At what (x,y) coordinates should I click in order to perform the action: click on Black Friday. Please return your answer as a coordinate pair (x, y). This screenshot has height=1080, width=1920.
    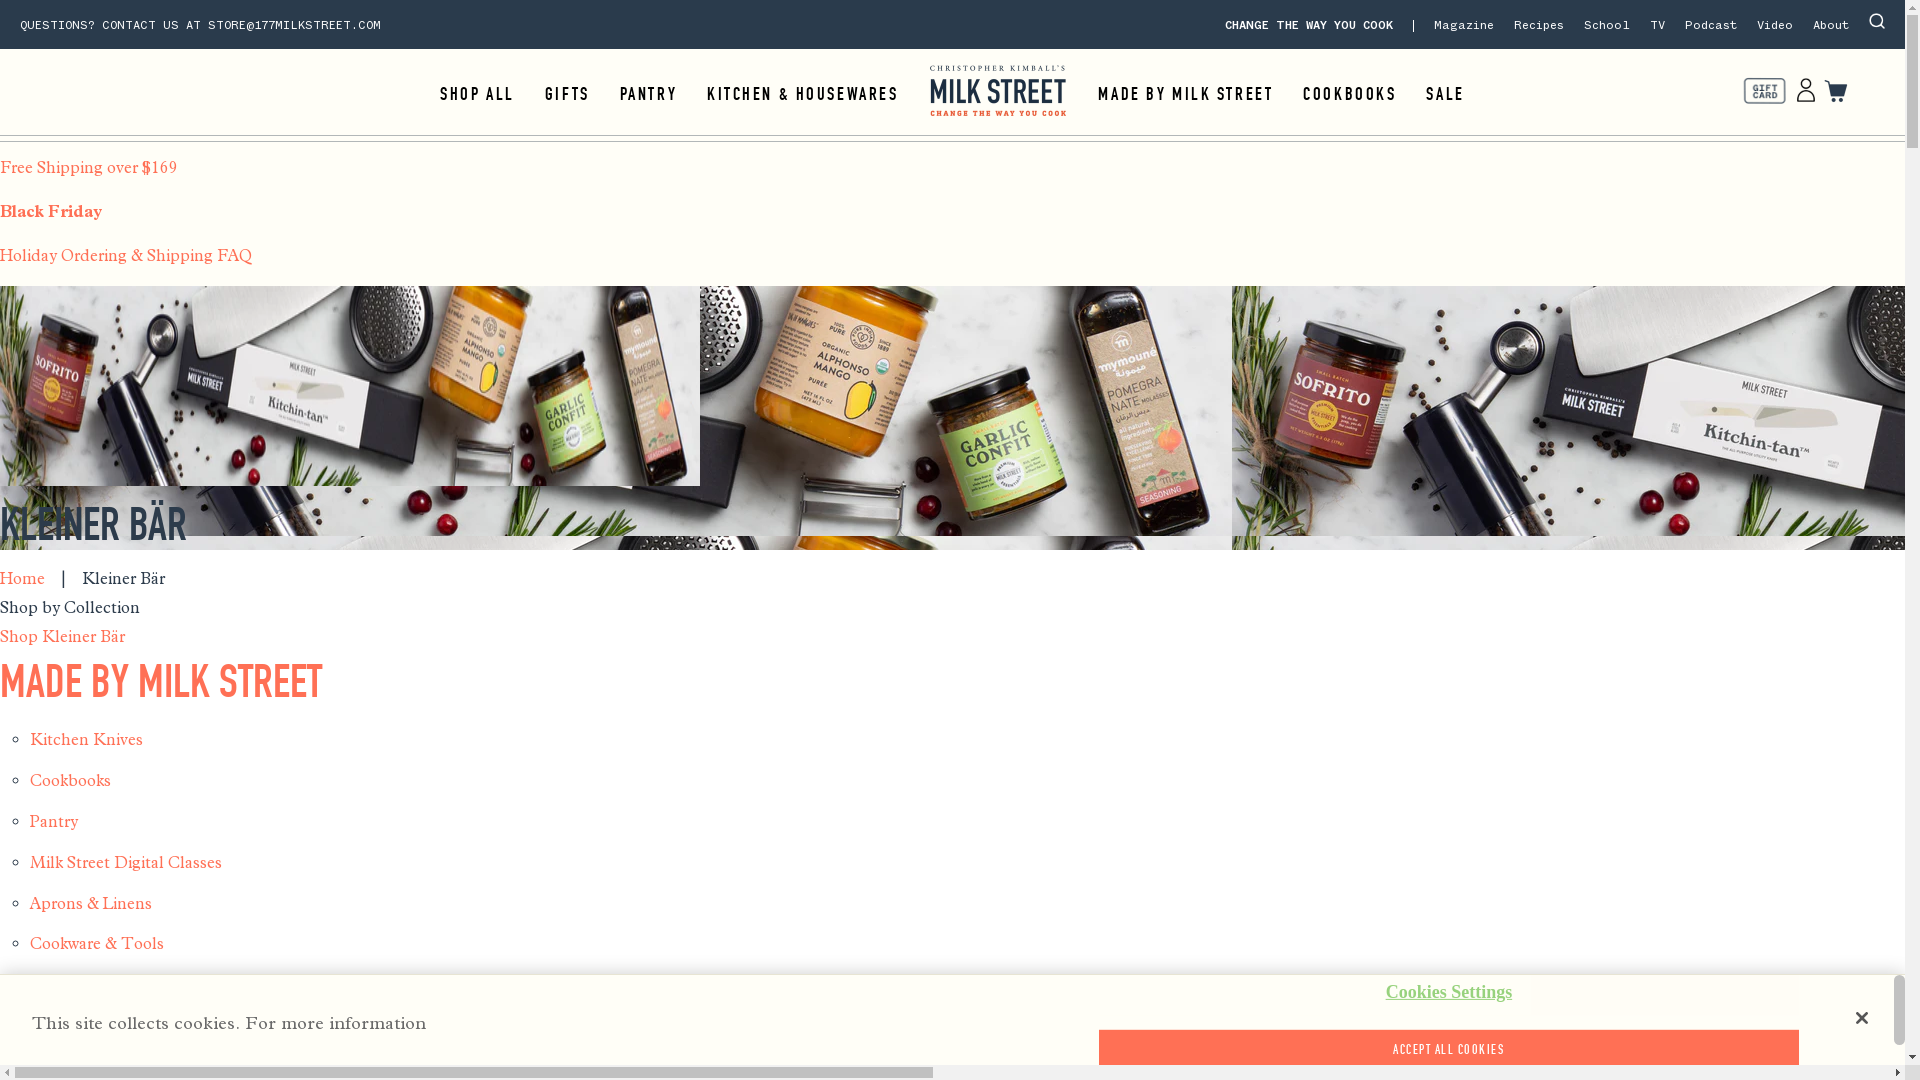
    Looking at the image, I should click on (952, 220).